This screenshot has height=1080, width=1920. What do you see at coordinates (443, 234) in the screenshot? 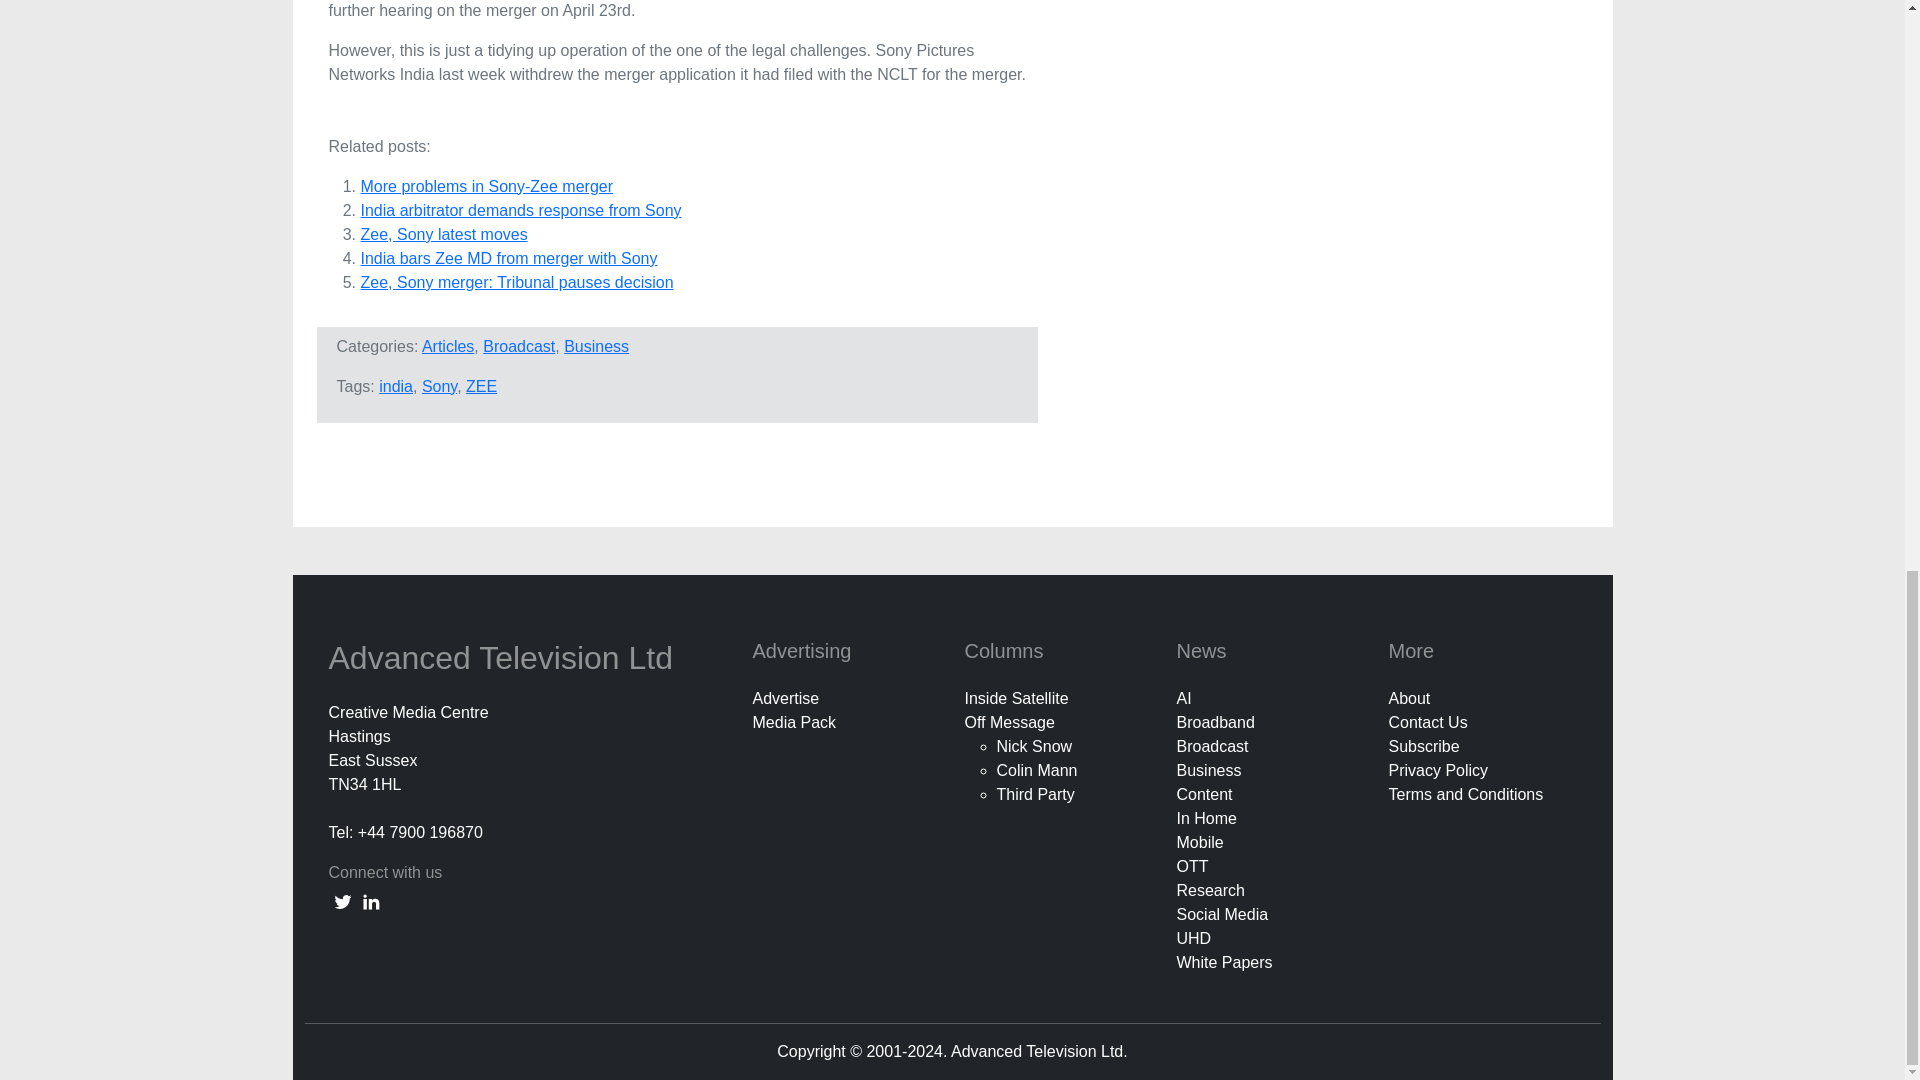
I see `Zee, Sony latest moves` at bounding box center [443, 234].